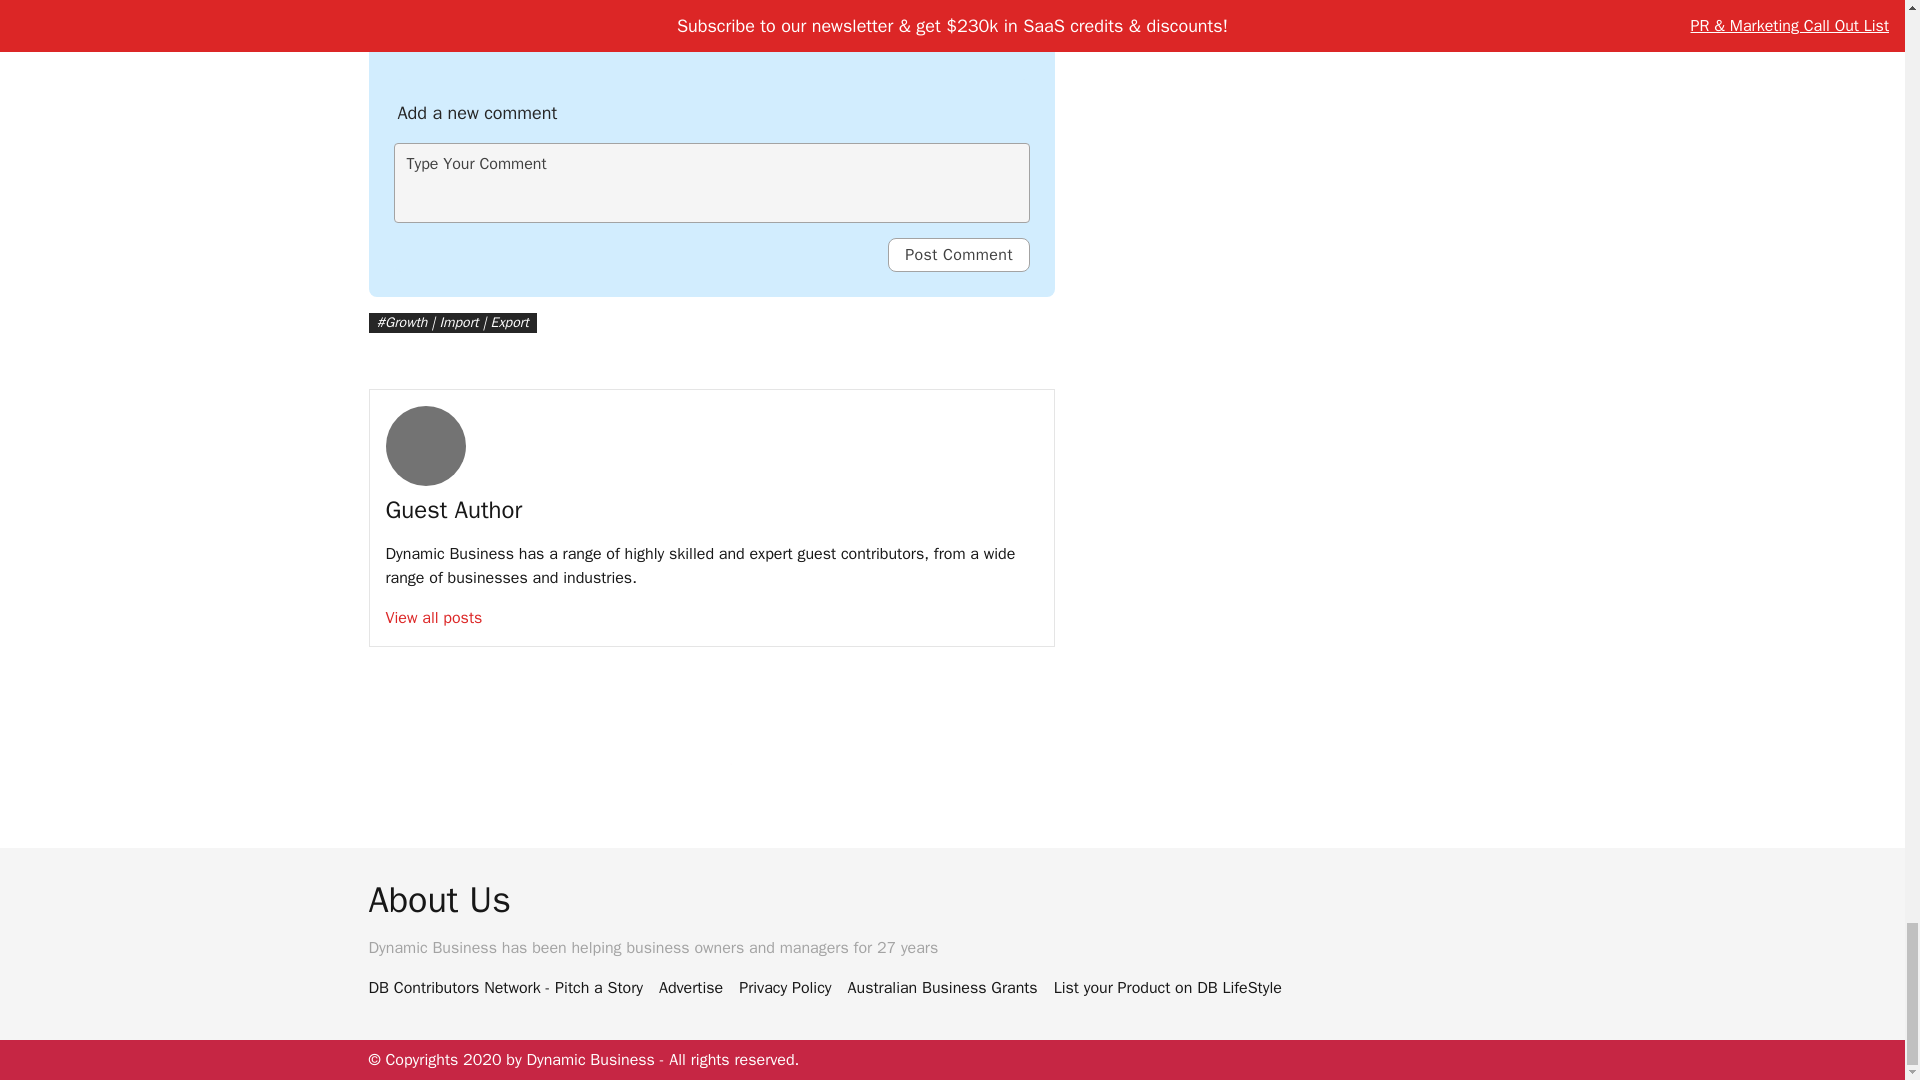 The image size is (1920, 1080). Describe the element at coordinates (434, 618) in the screenshot. I see `View all posts` at that location.